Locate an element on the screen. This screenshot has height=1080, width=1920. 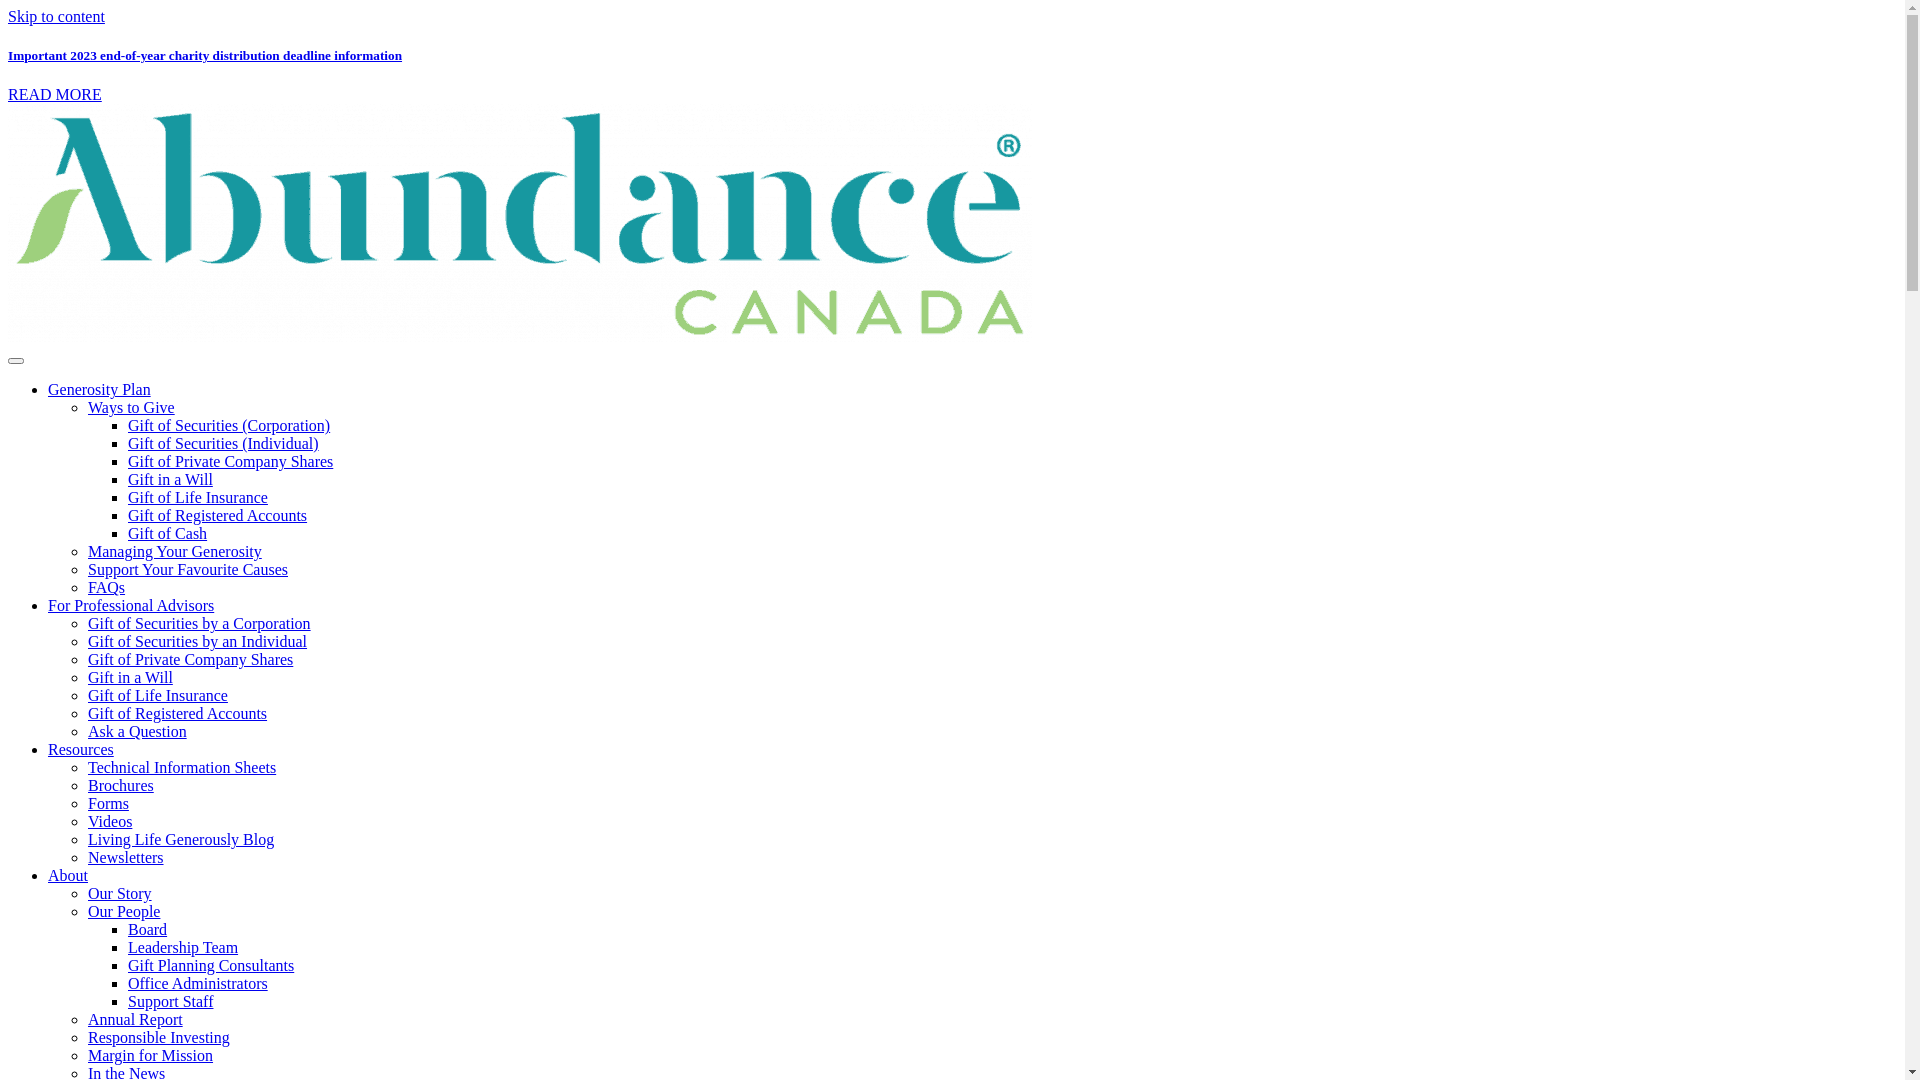
Brochures is located at coordinates (121, 786).